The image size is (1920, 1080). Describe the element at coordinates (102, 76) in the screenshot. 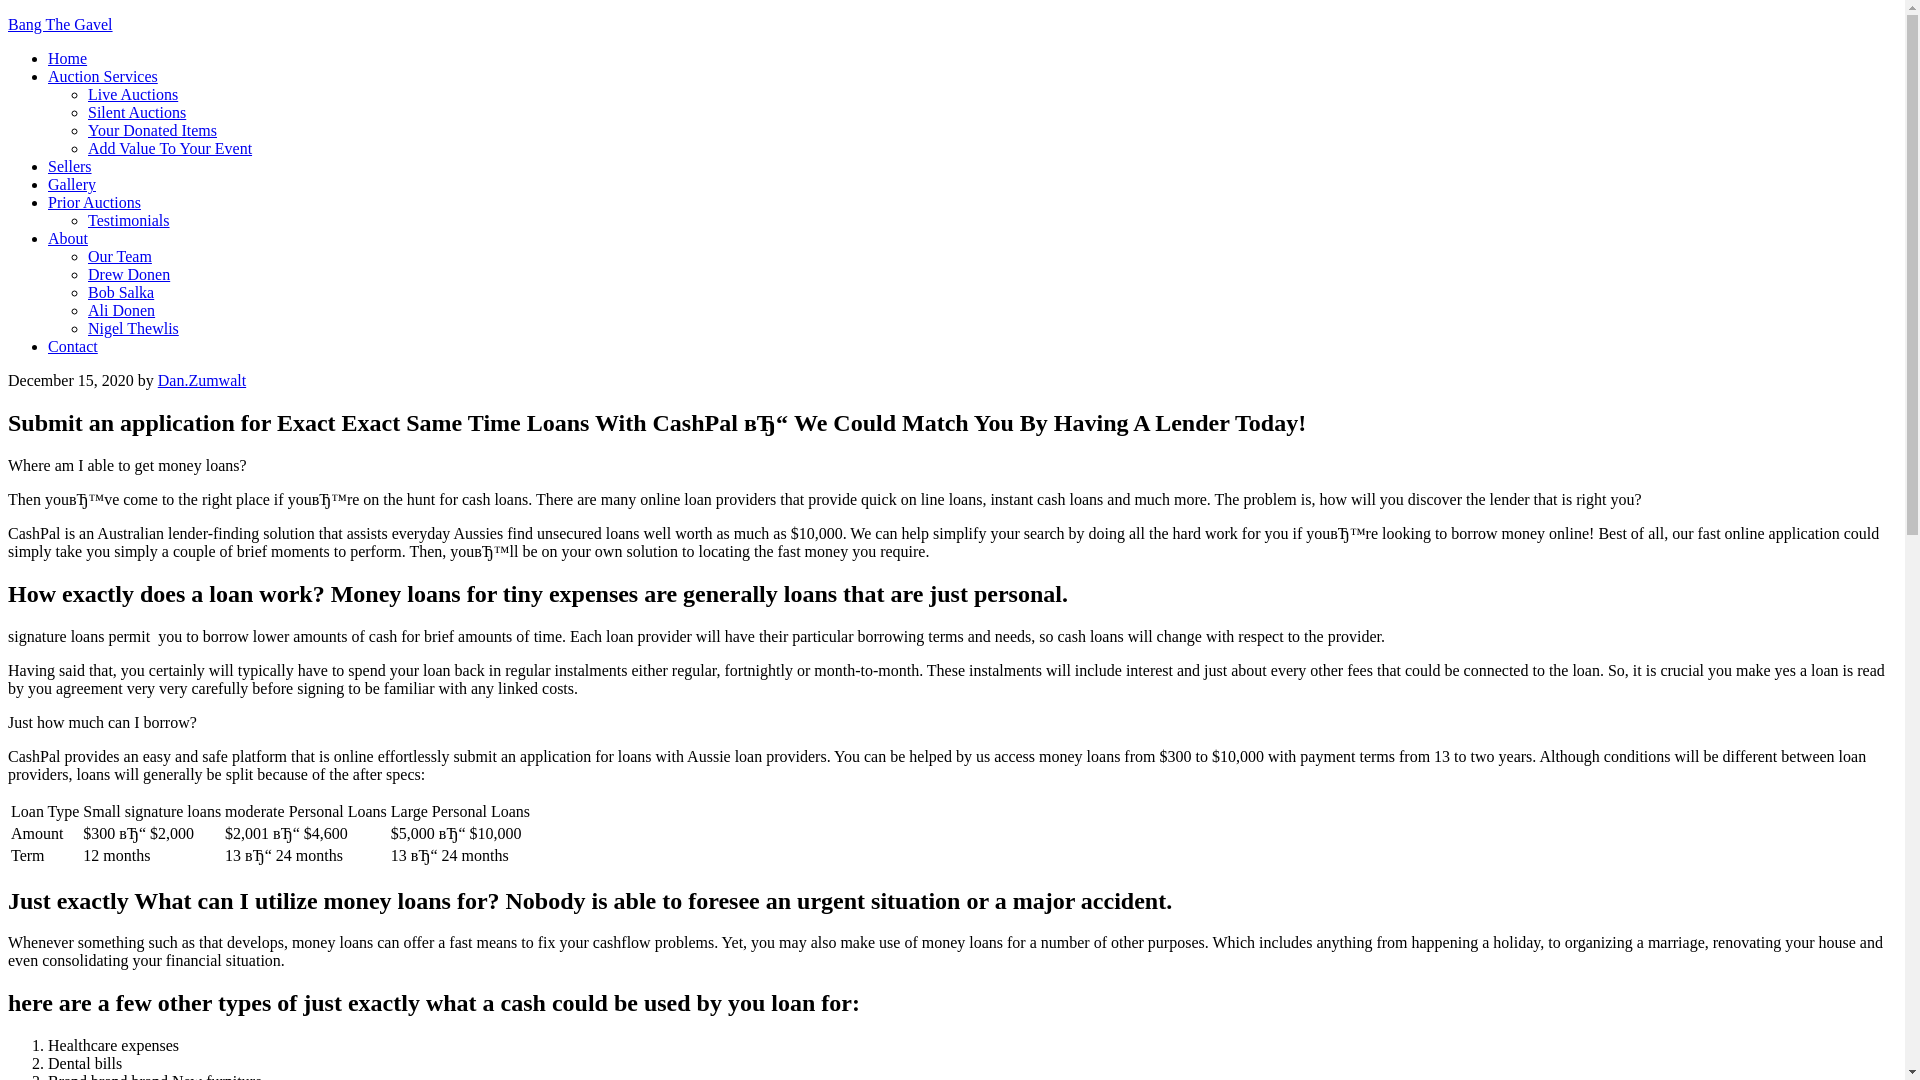

I see `Auction Services` at that location.